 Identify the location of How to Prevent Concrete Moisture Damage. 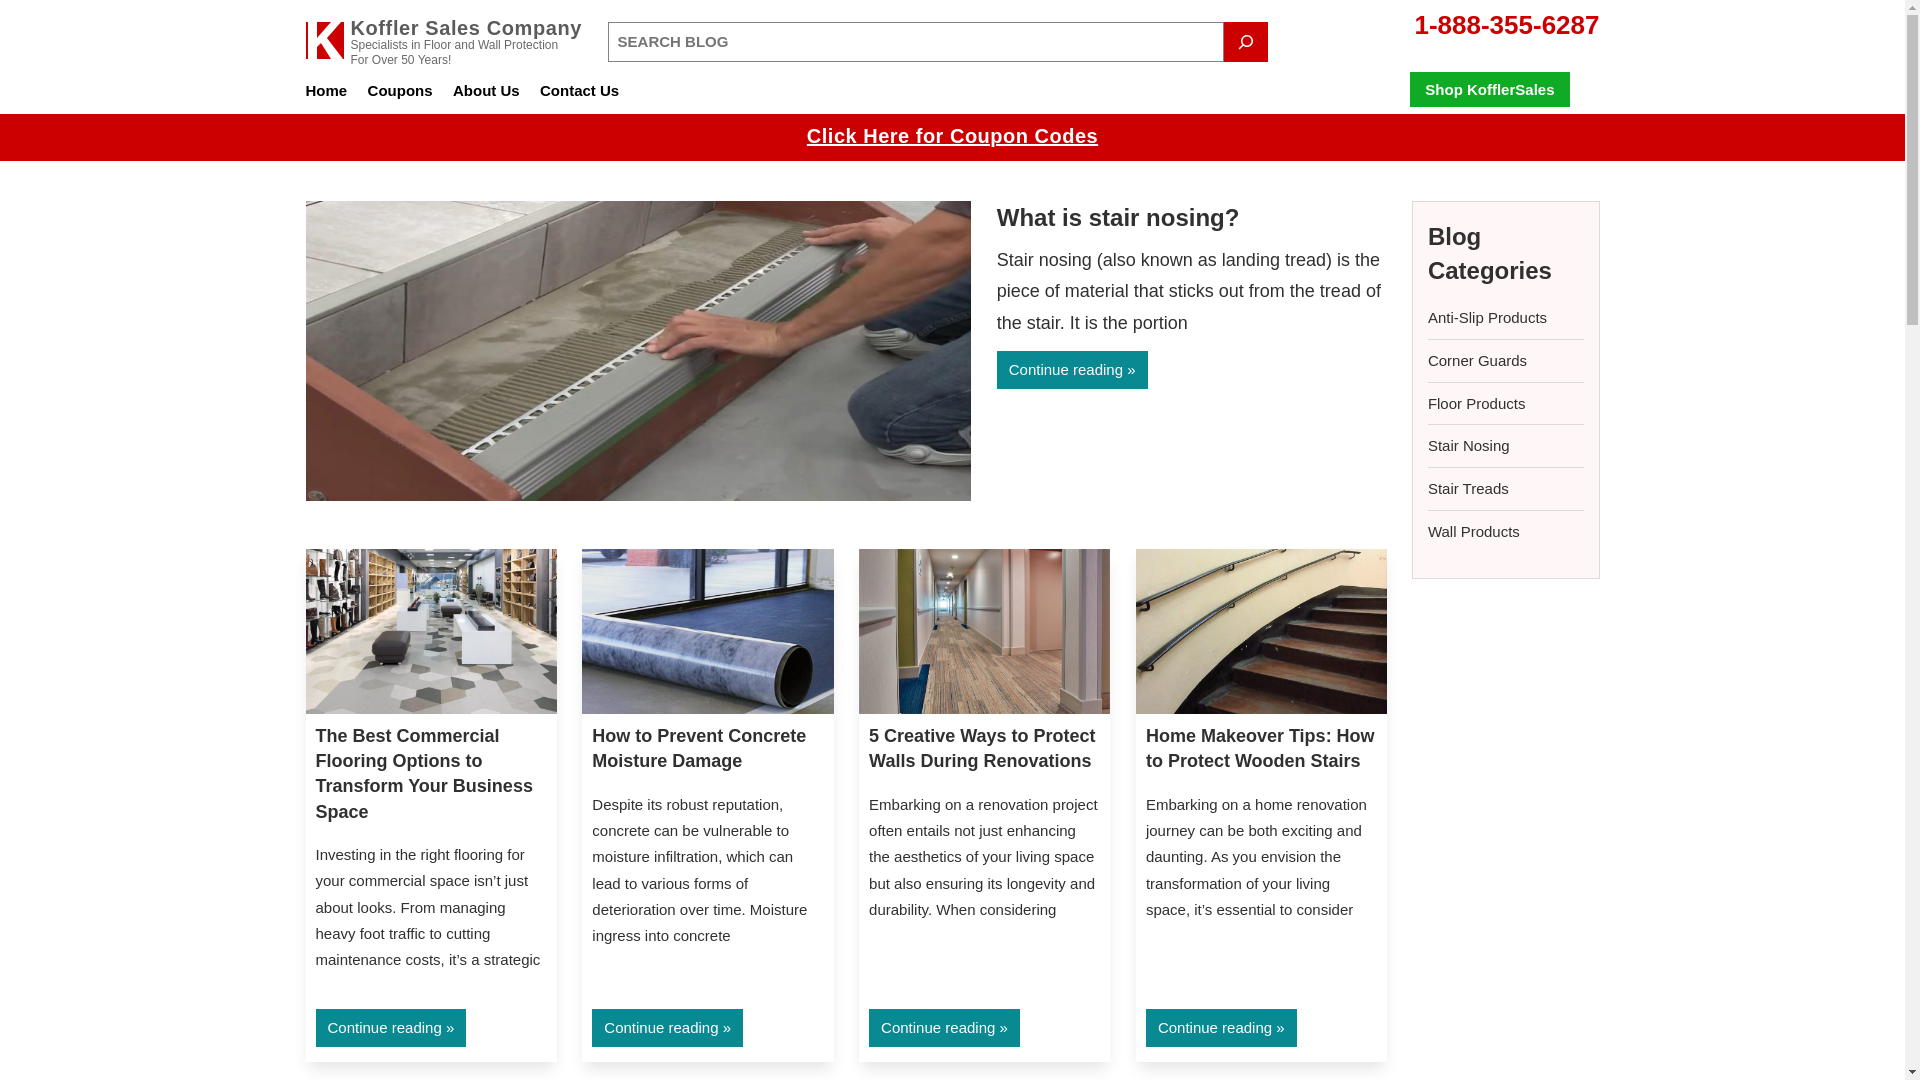
(698, 748).